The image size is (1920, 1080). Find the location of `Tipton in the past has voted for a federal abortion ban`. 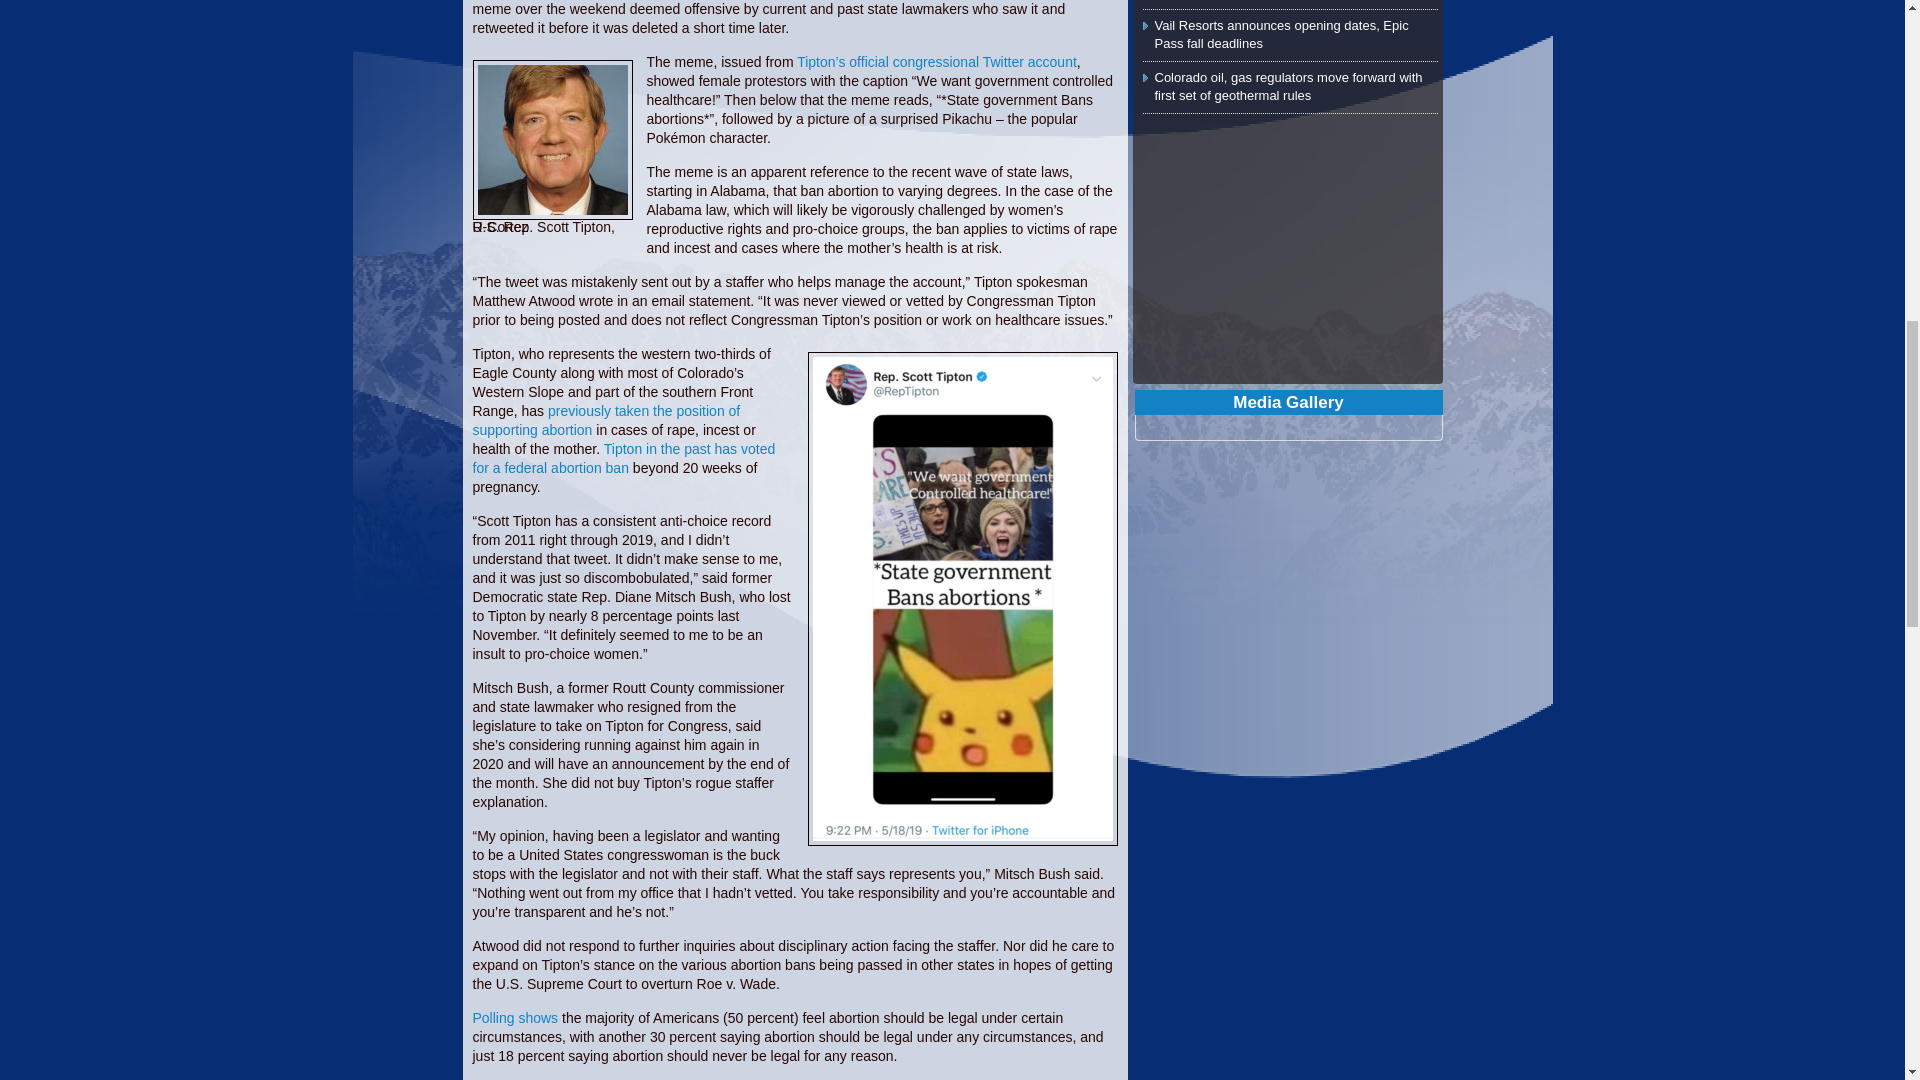

Tipton in the past has voted for a federal abortion ban is located at coordinates (624, 458).